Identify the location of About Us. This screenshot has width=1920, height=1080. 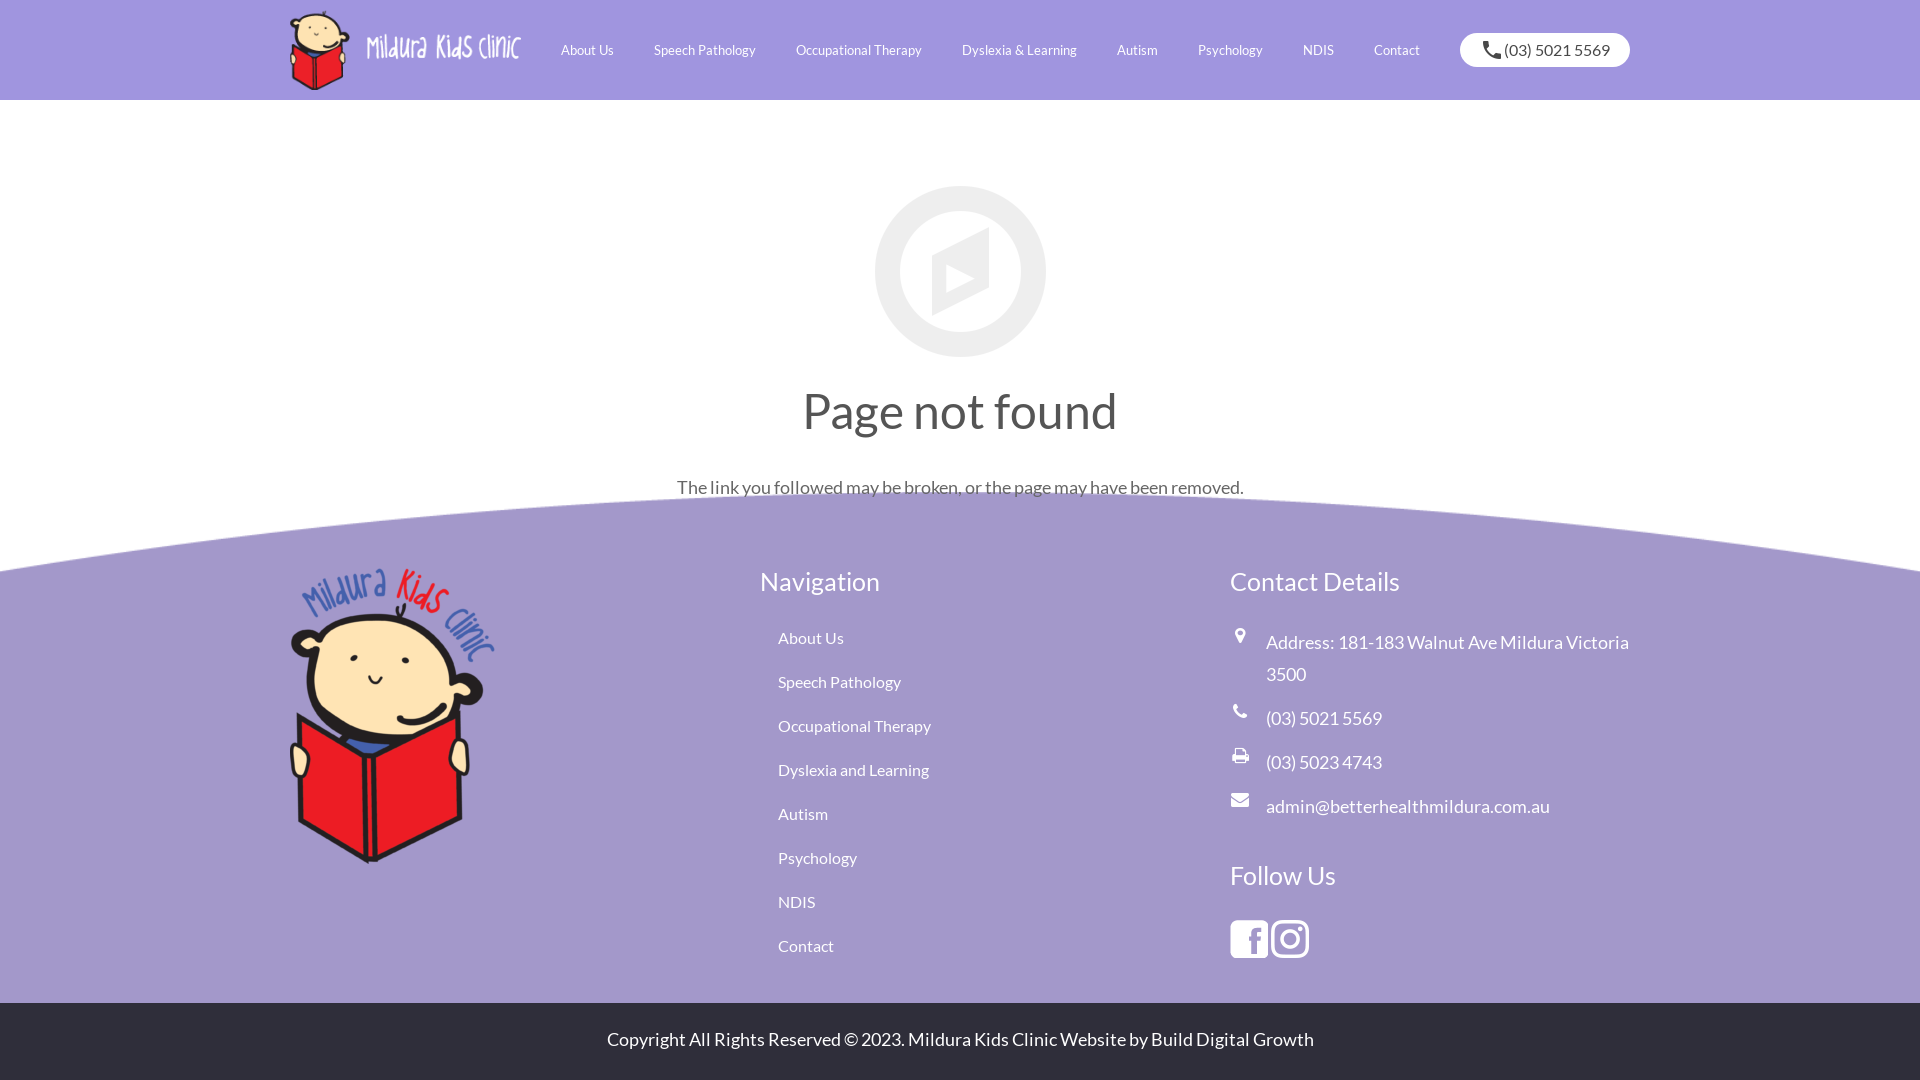
(588, 50).